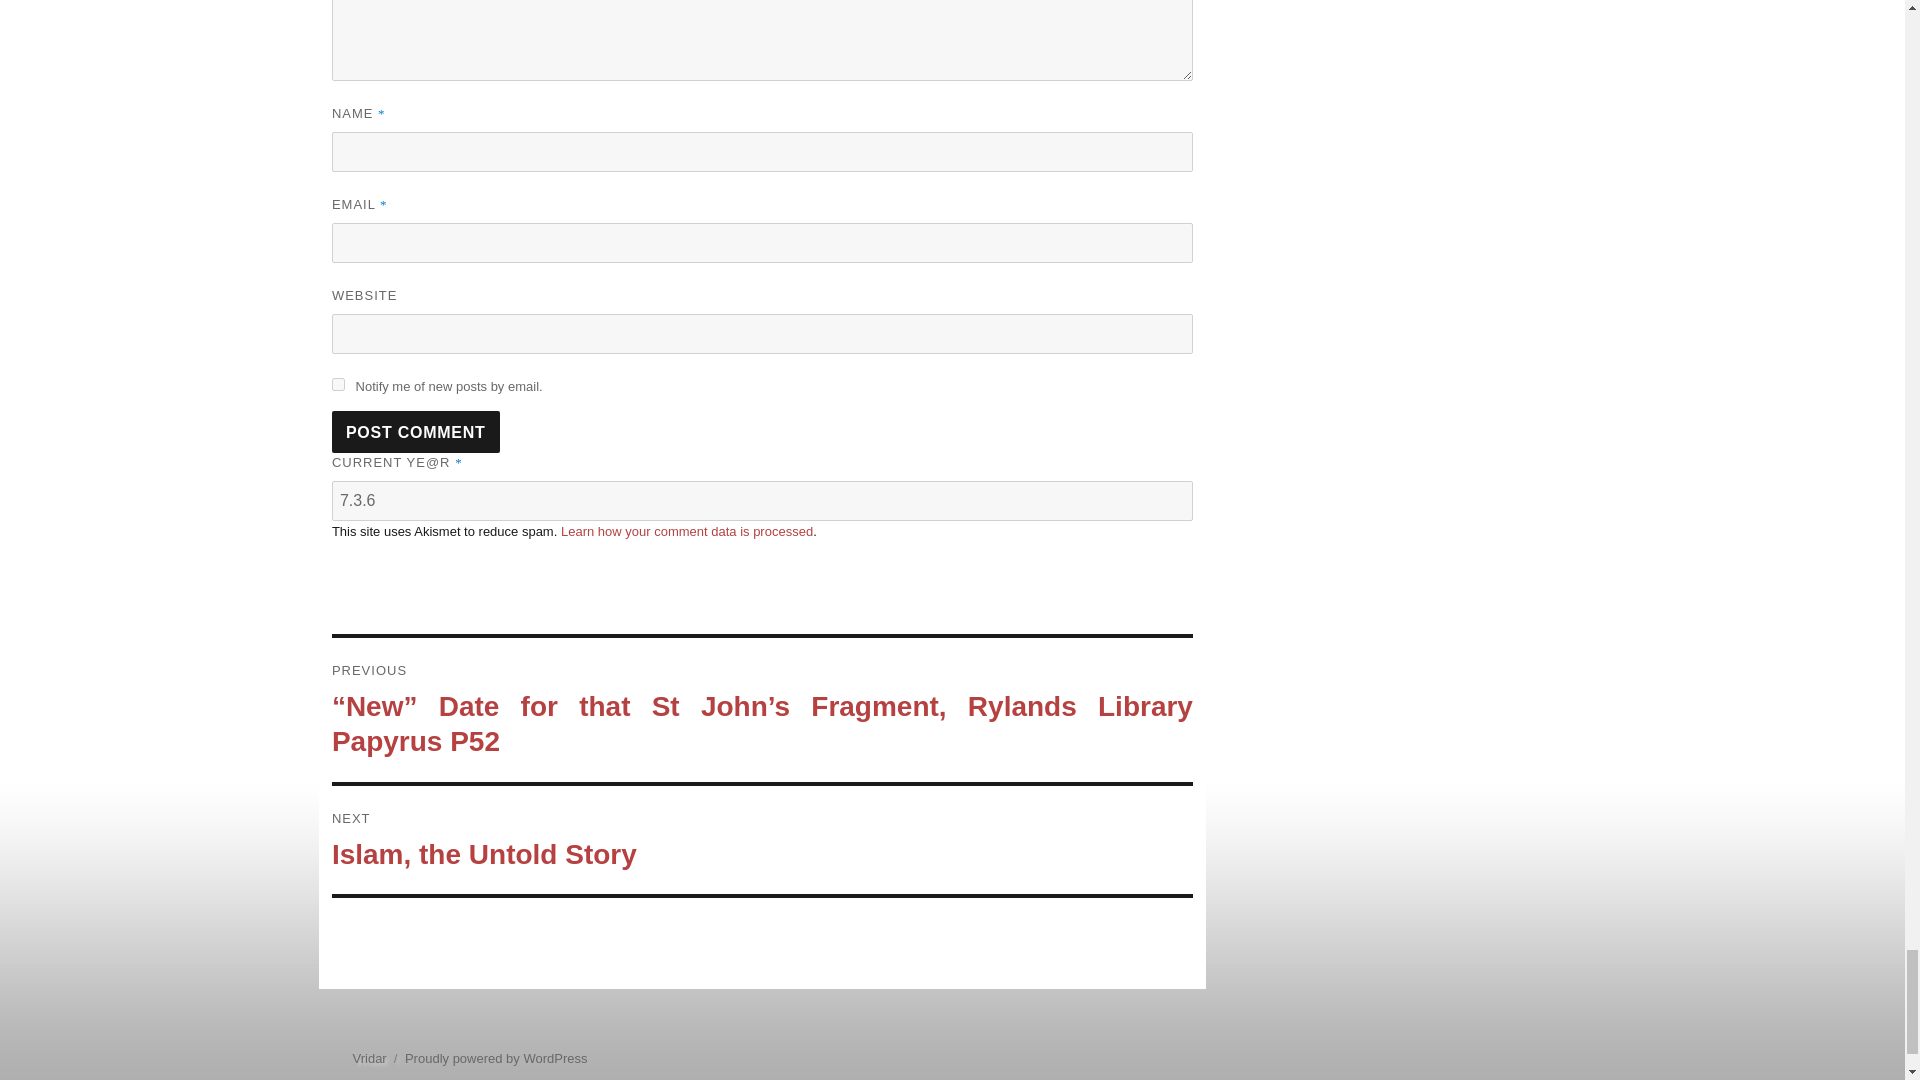 The image size is (1920, 1080). What do you see at coordinates (416, 432) in the screenshot?
I see `Post Comment` at bounding box center [416, 432].